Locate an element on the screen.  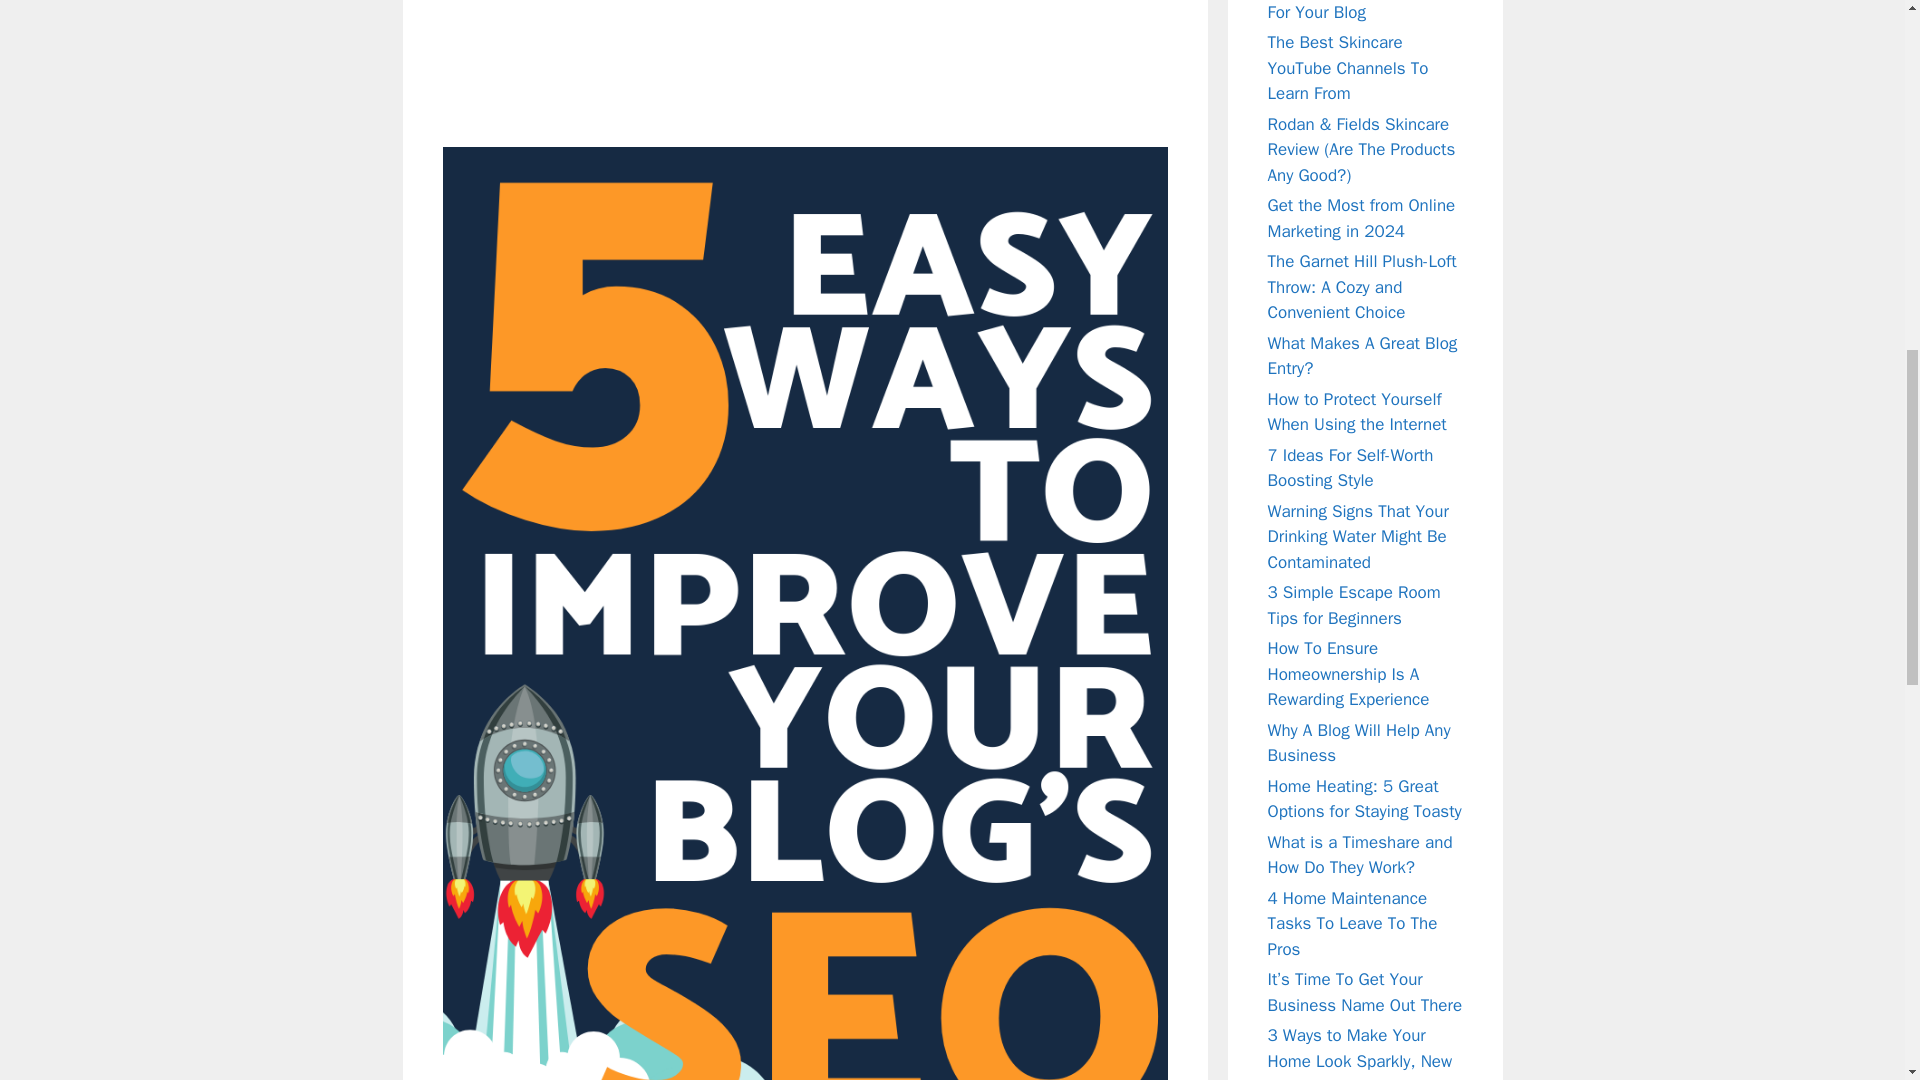
How To Ensure Homeownership Is A Rewarding Experience is located at coordinates (1348, 674).